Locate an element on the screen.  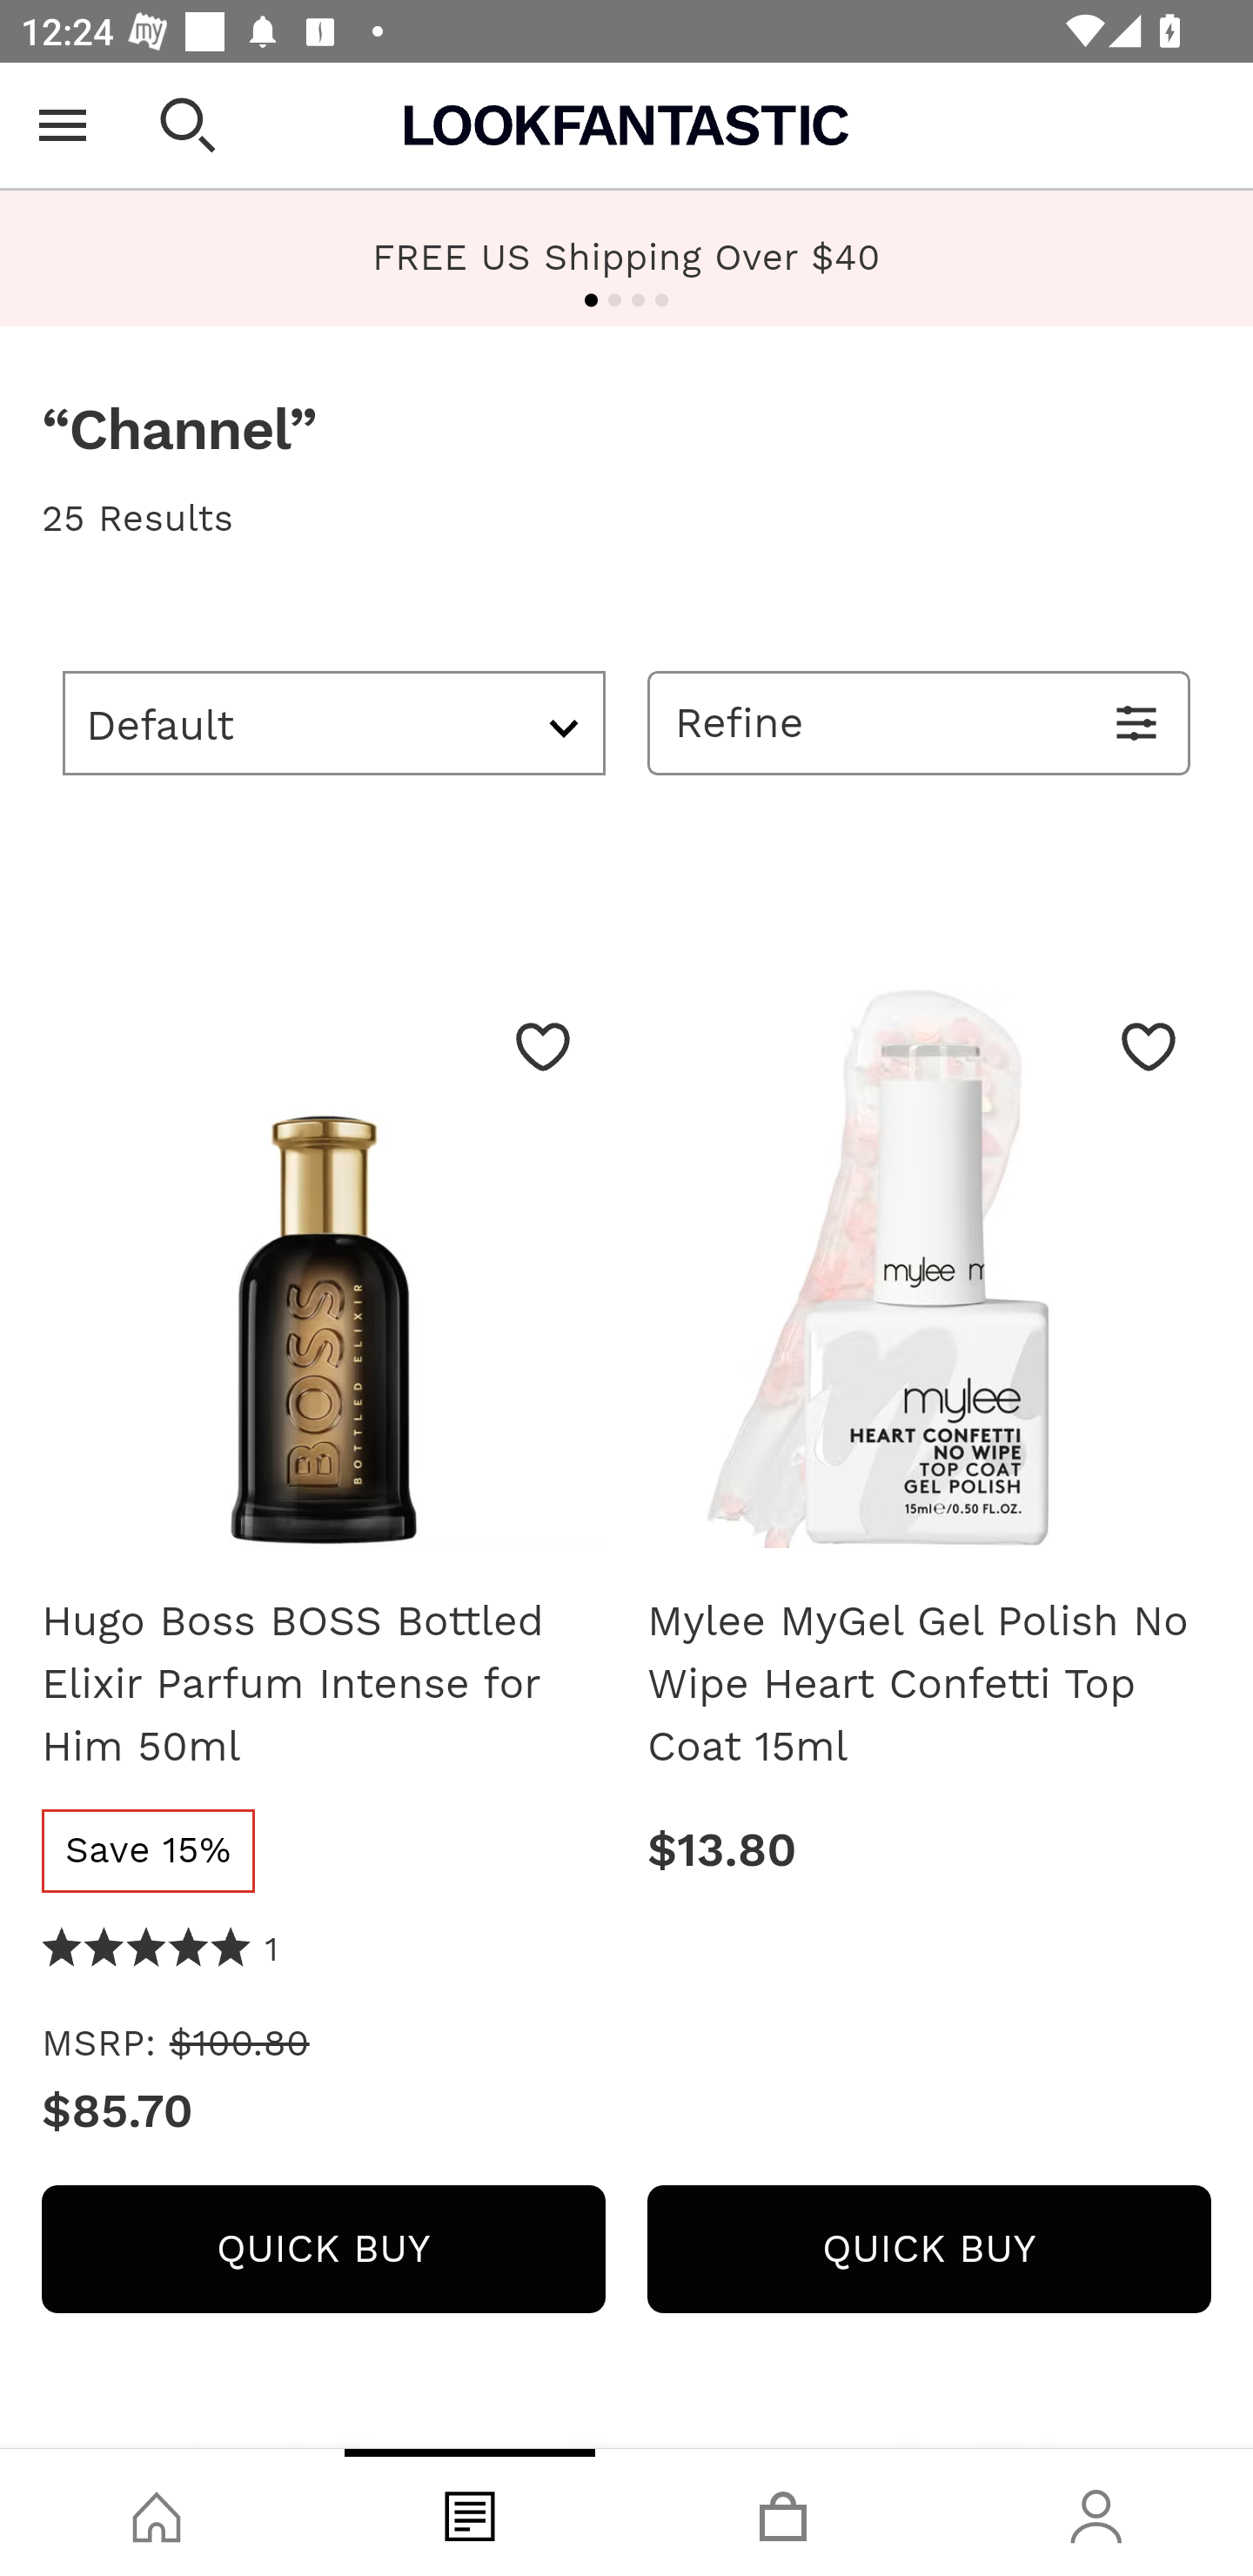
FREE US Shipping Over $40 is located at coordinates (626, 256).